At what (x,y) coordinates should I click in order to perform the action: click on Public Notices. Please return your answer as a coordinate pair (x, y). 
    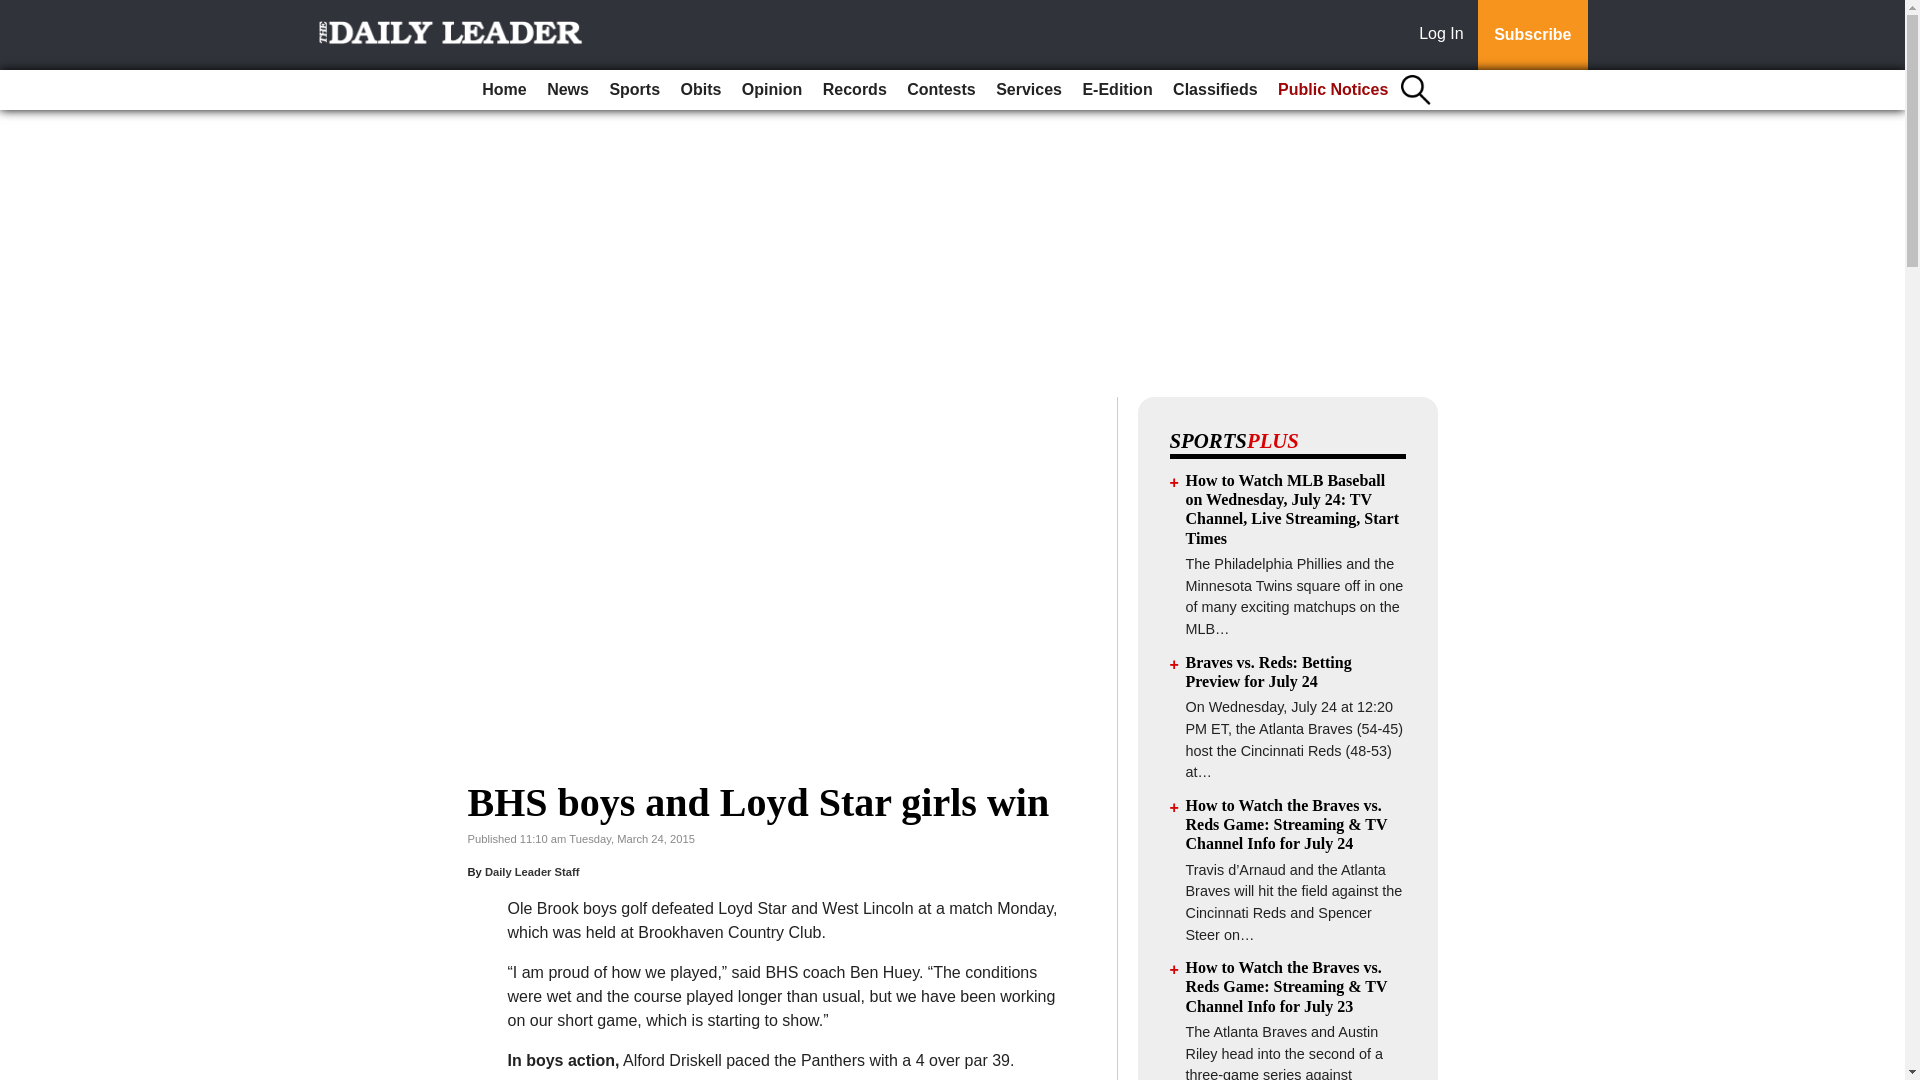
    Looking at the image, I should click on (1332, 90).